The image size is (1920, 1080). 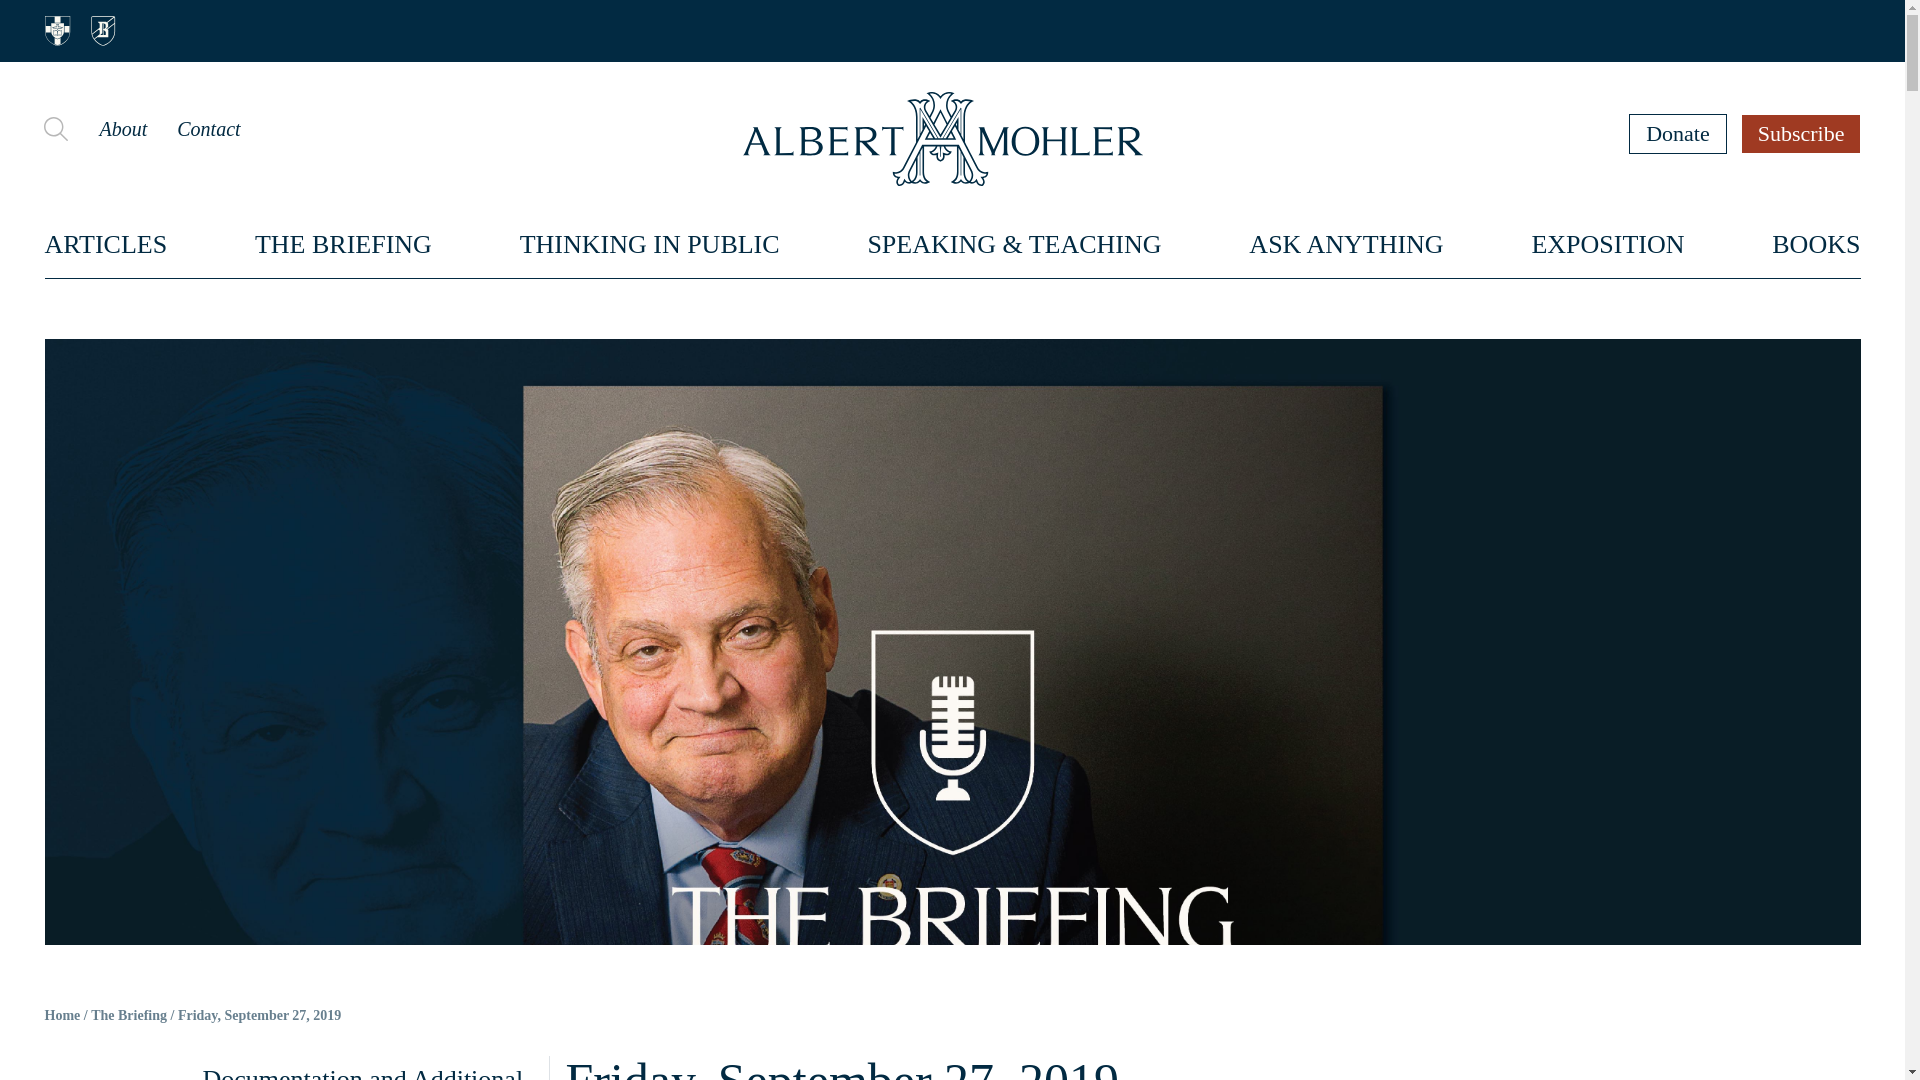 I want to click on THE BRIEFING, so click(x=344, y=244).